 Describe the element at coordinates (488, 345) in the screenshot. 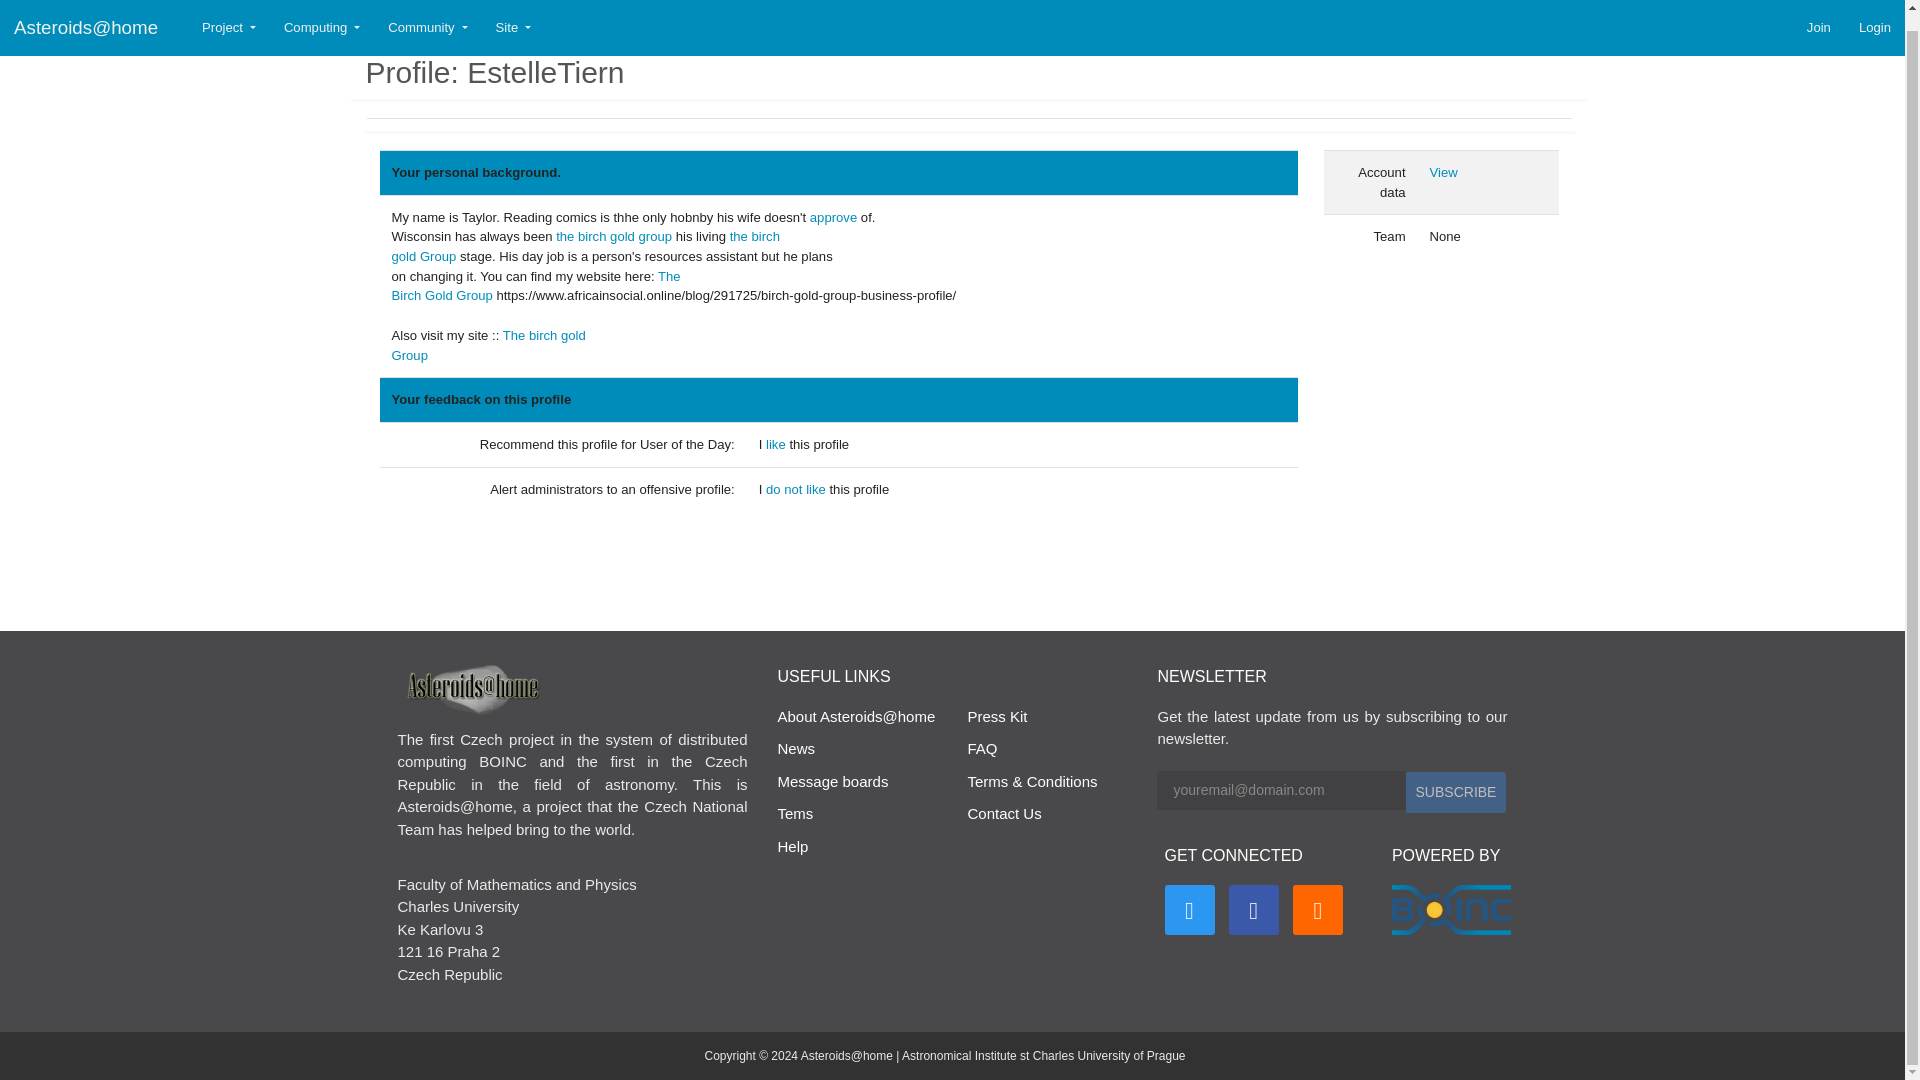

I see `rss` at that location.